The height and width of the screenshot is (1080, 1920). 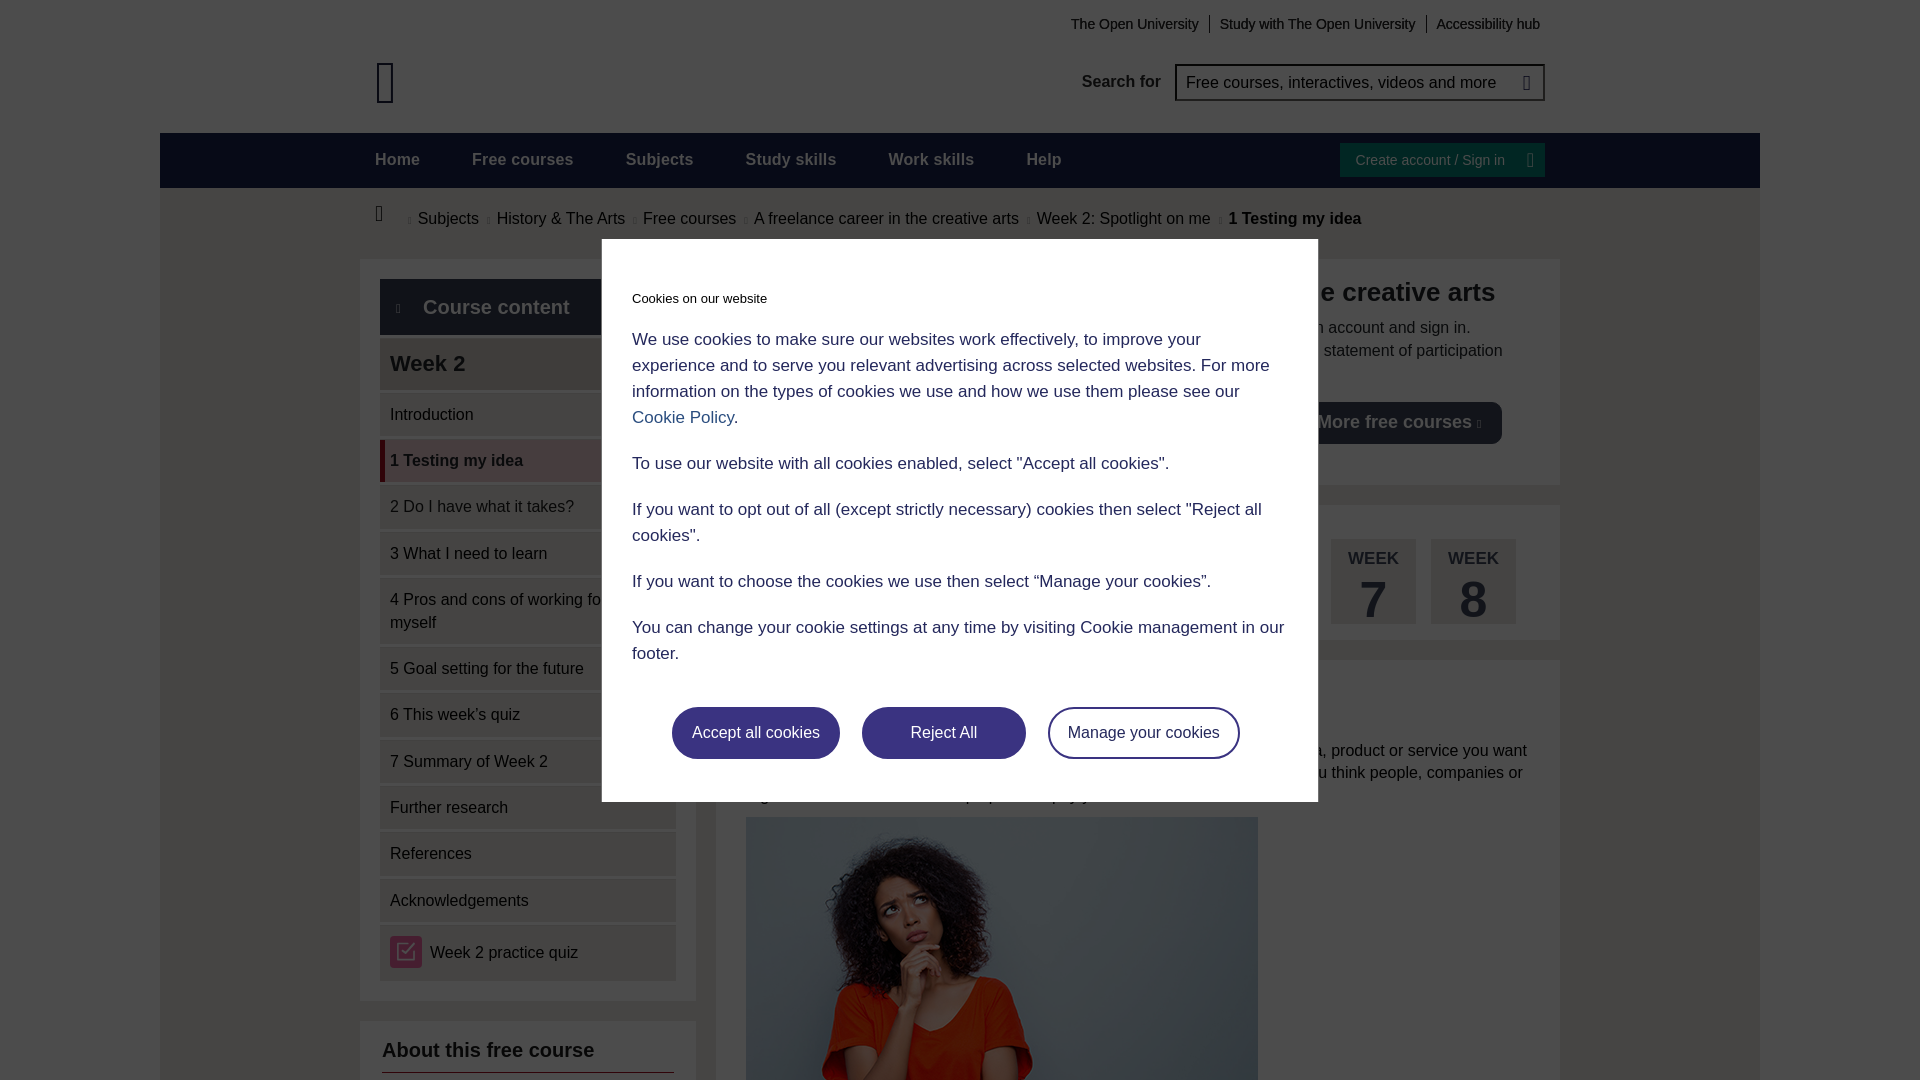 I want to click on Subjects, so click(x=659, y=160).